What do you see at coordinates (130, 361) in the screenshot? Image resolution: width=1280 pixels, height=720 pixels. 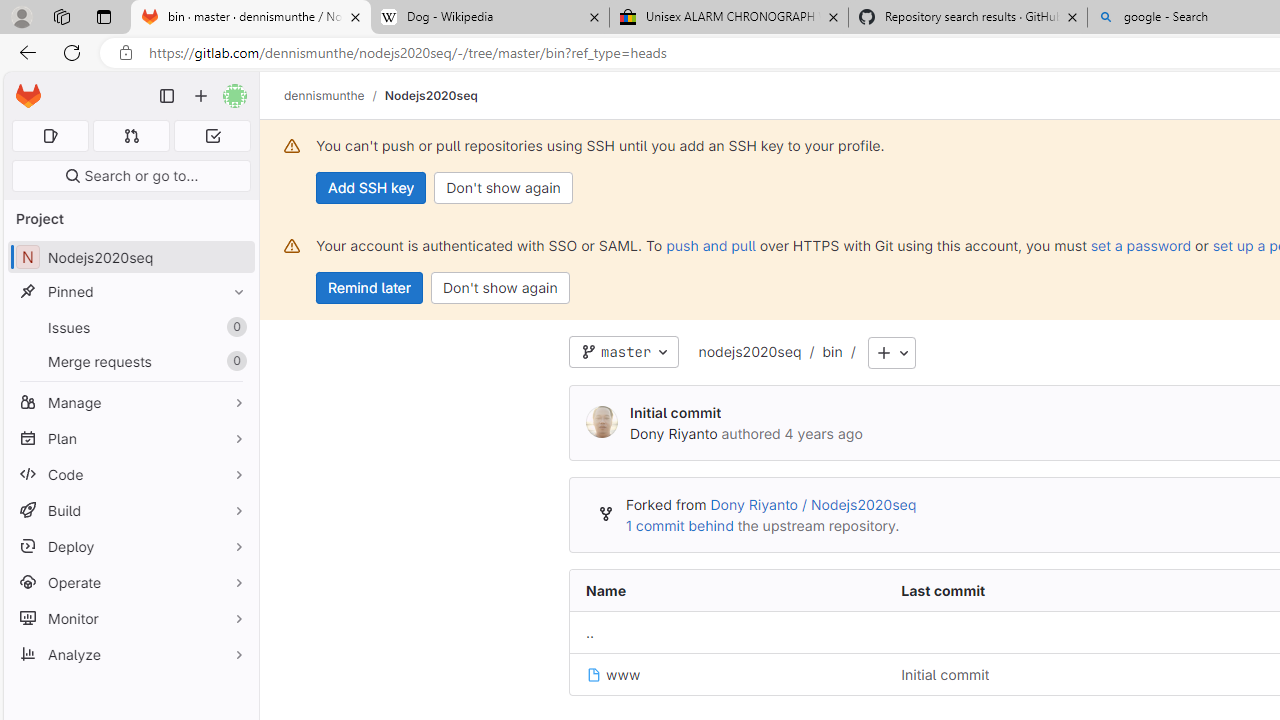 I see `Merge requests0` at bounding box center [130, 361].